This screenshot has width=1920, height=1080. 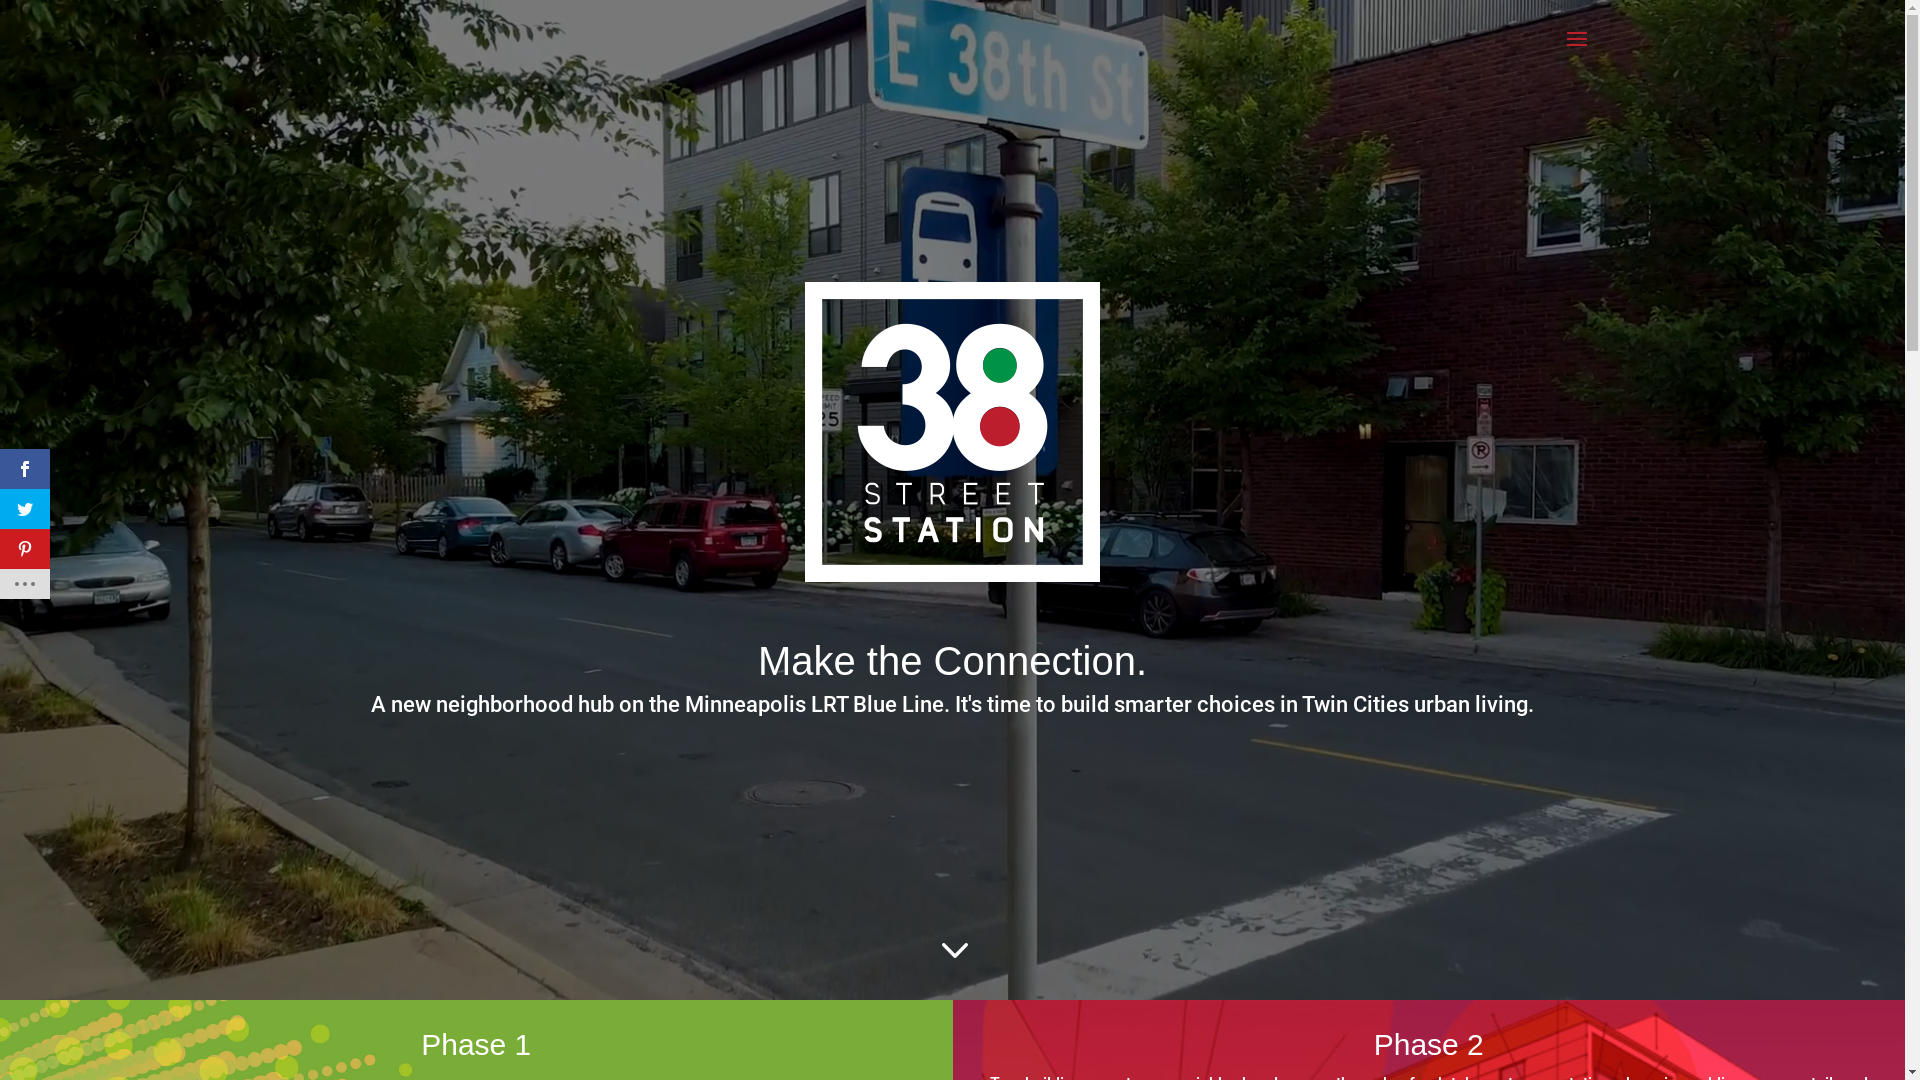 What do you see at coordinates (476, 1044) in the screenshot?
I see `Phase 1` at bounding box center [476, 1044].